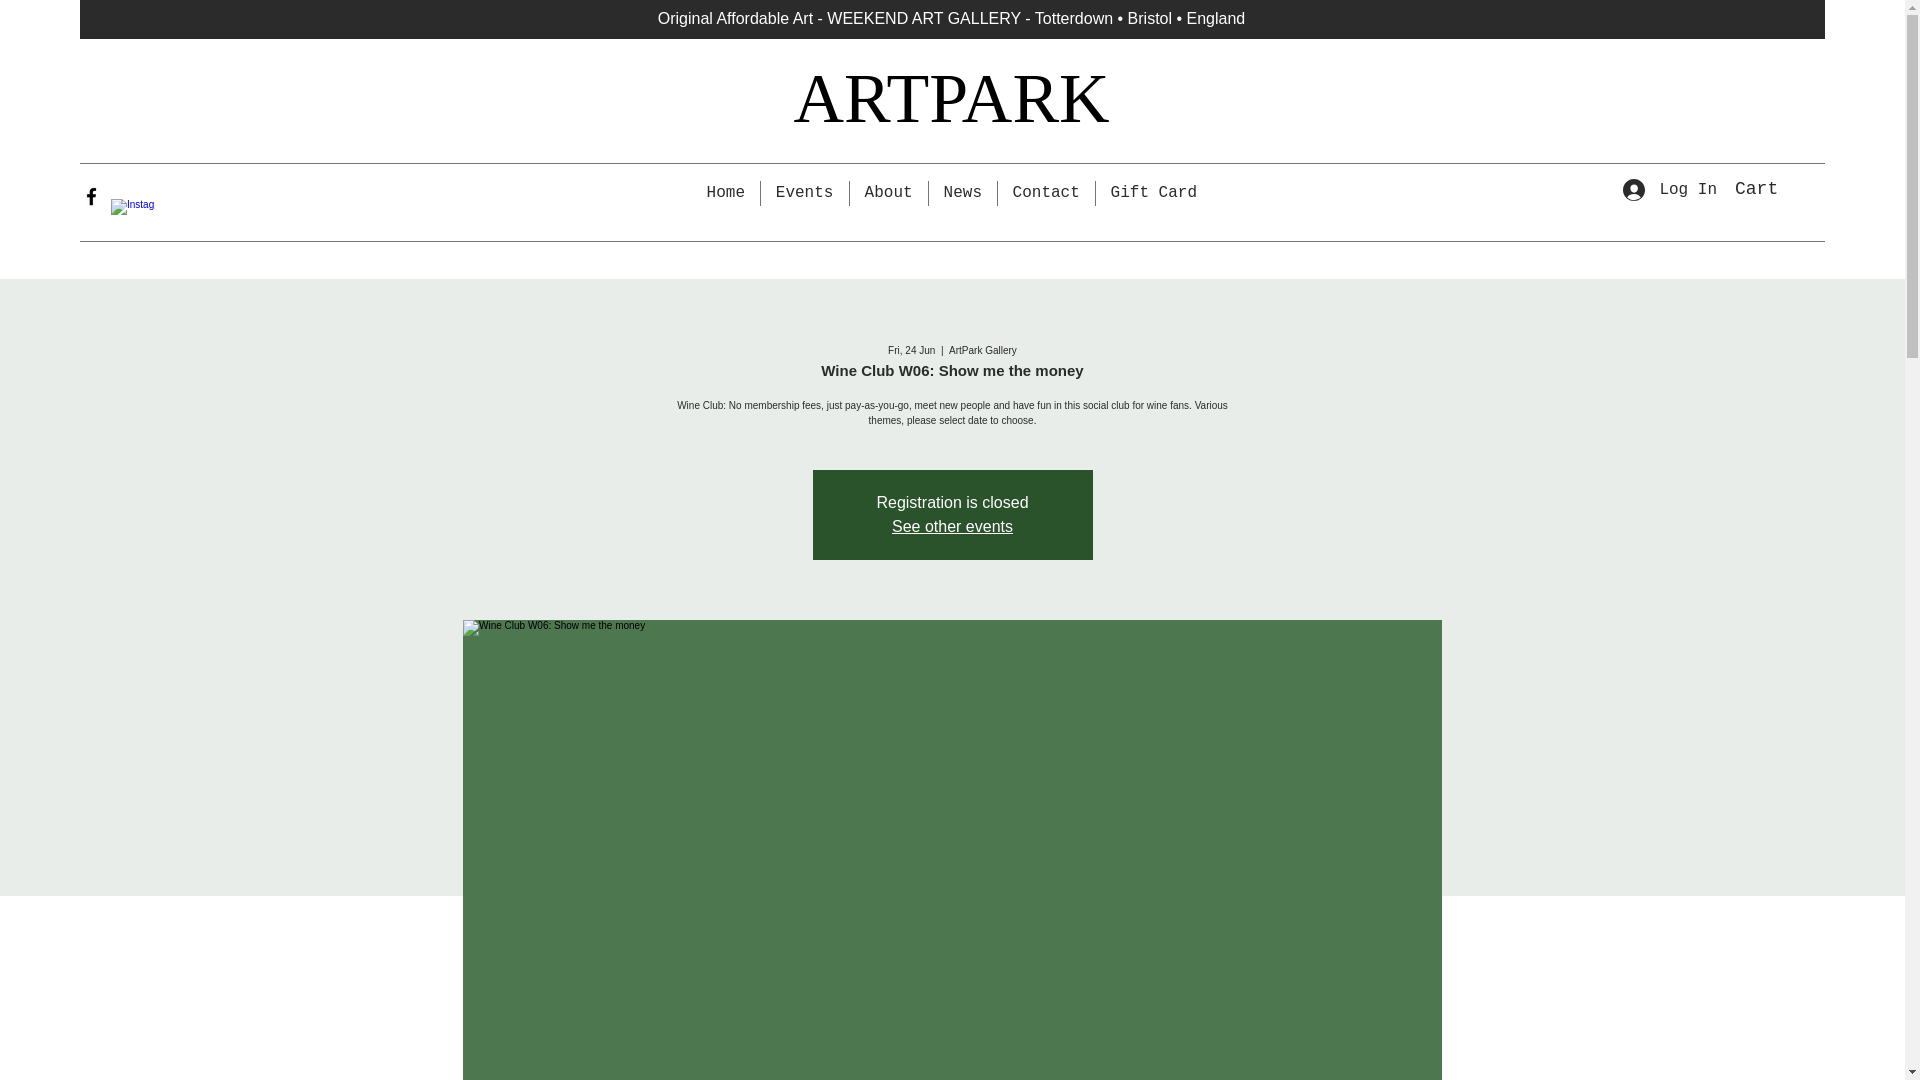  What do you see at coordinates (1154, 194) in the screenshot?
I see `Gift Card` at bounding box center [1154, 194].